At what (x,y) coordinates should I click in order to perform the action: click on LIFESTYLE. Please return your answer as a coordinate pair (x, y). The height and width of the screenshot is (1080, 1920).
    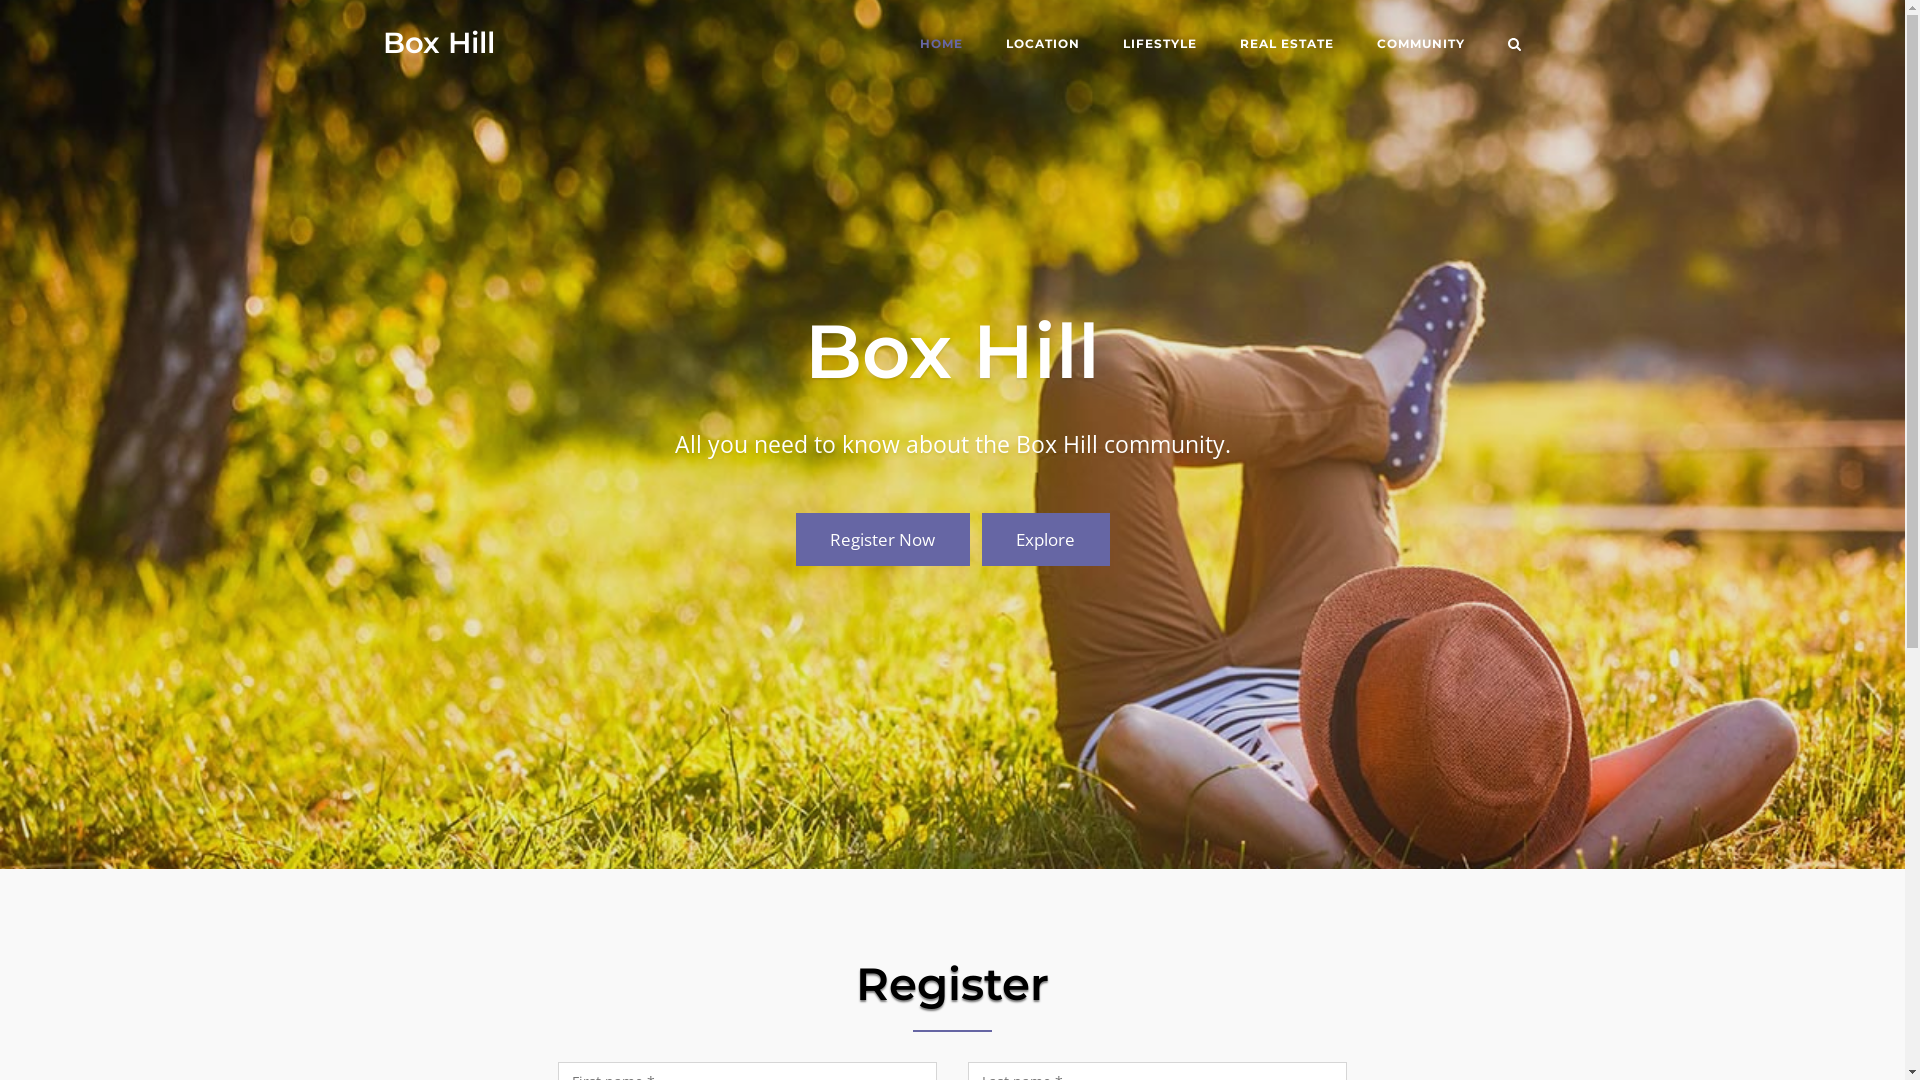
    Looking at the image, I should click on (1159, 46).